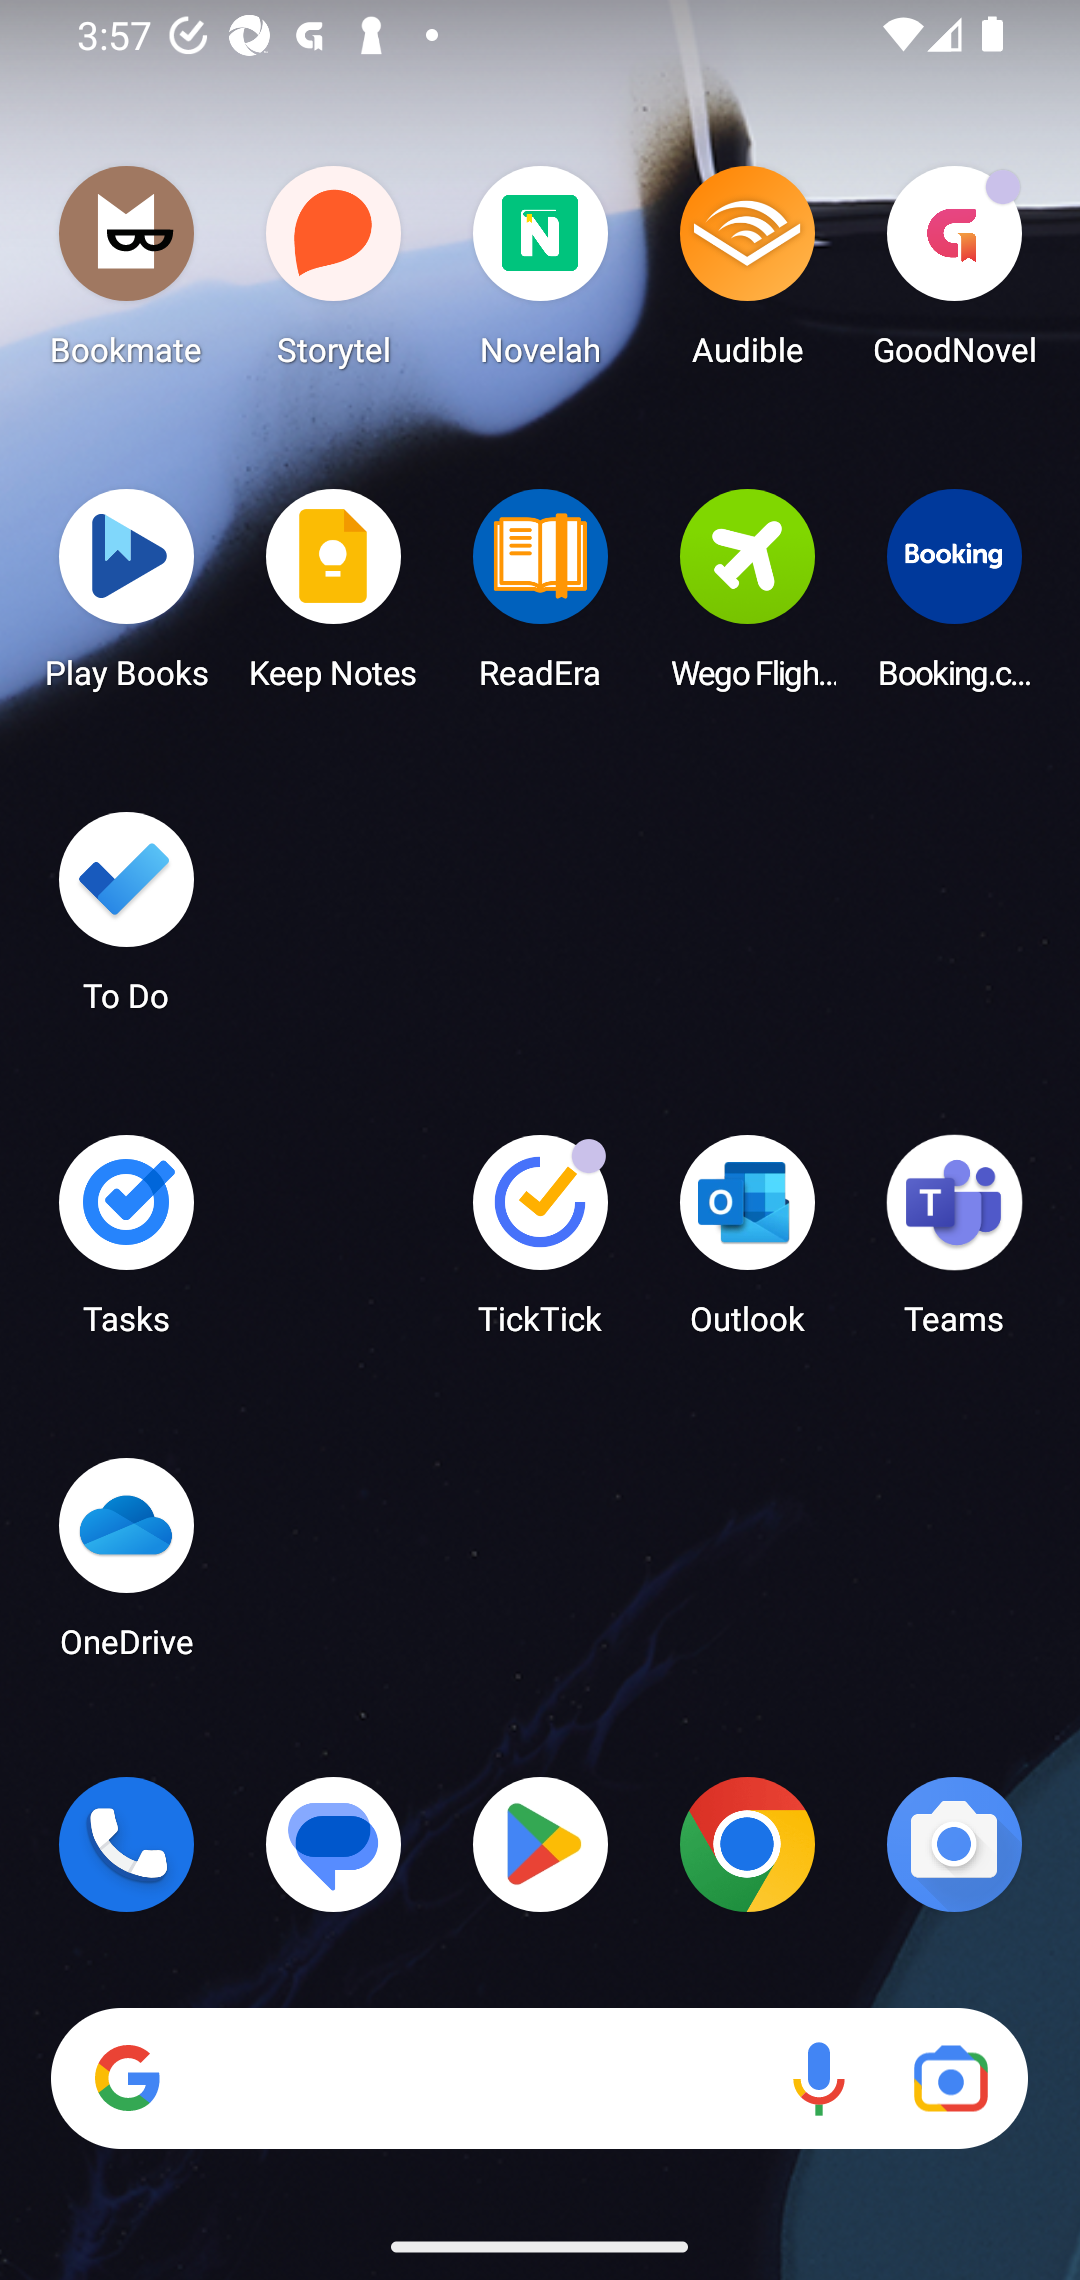 This screenshot has width=1080, height=2280. Describe the element at coordinates (954, 274) in the screenshot. I see `GoodNovel GoodNovel has 1 notification` at that location.